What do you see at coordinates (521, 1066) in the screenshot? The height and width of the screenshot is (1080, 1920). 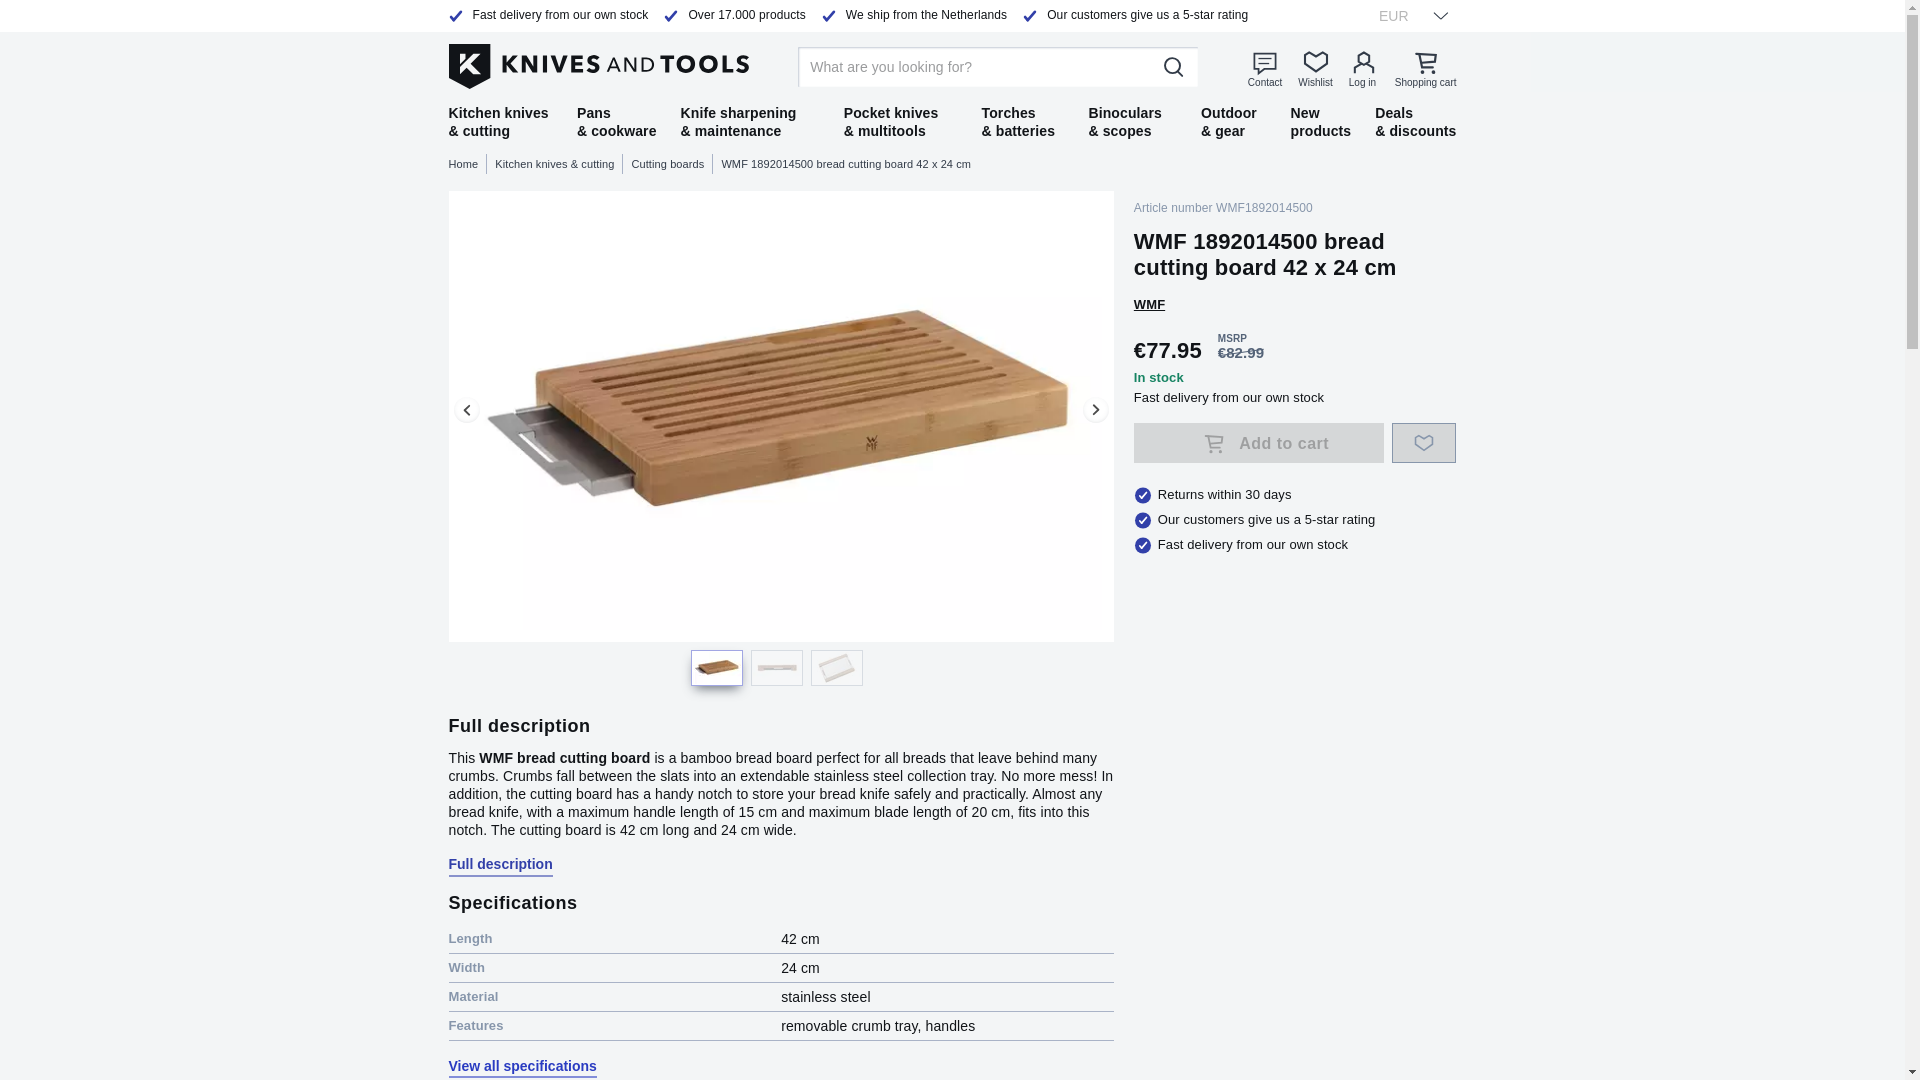 I see `View all specifications` at bounding box center [521, 1066].